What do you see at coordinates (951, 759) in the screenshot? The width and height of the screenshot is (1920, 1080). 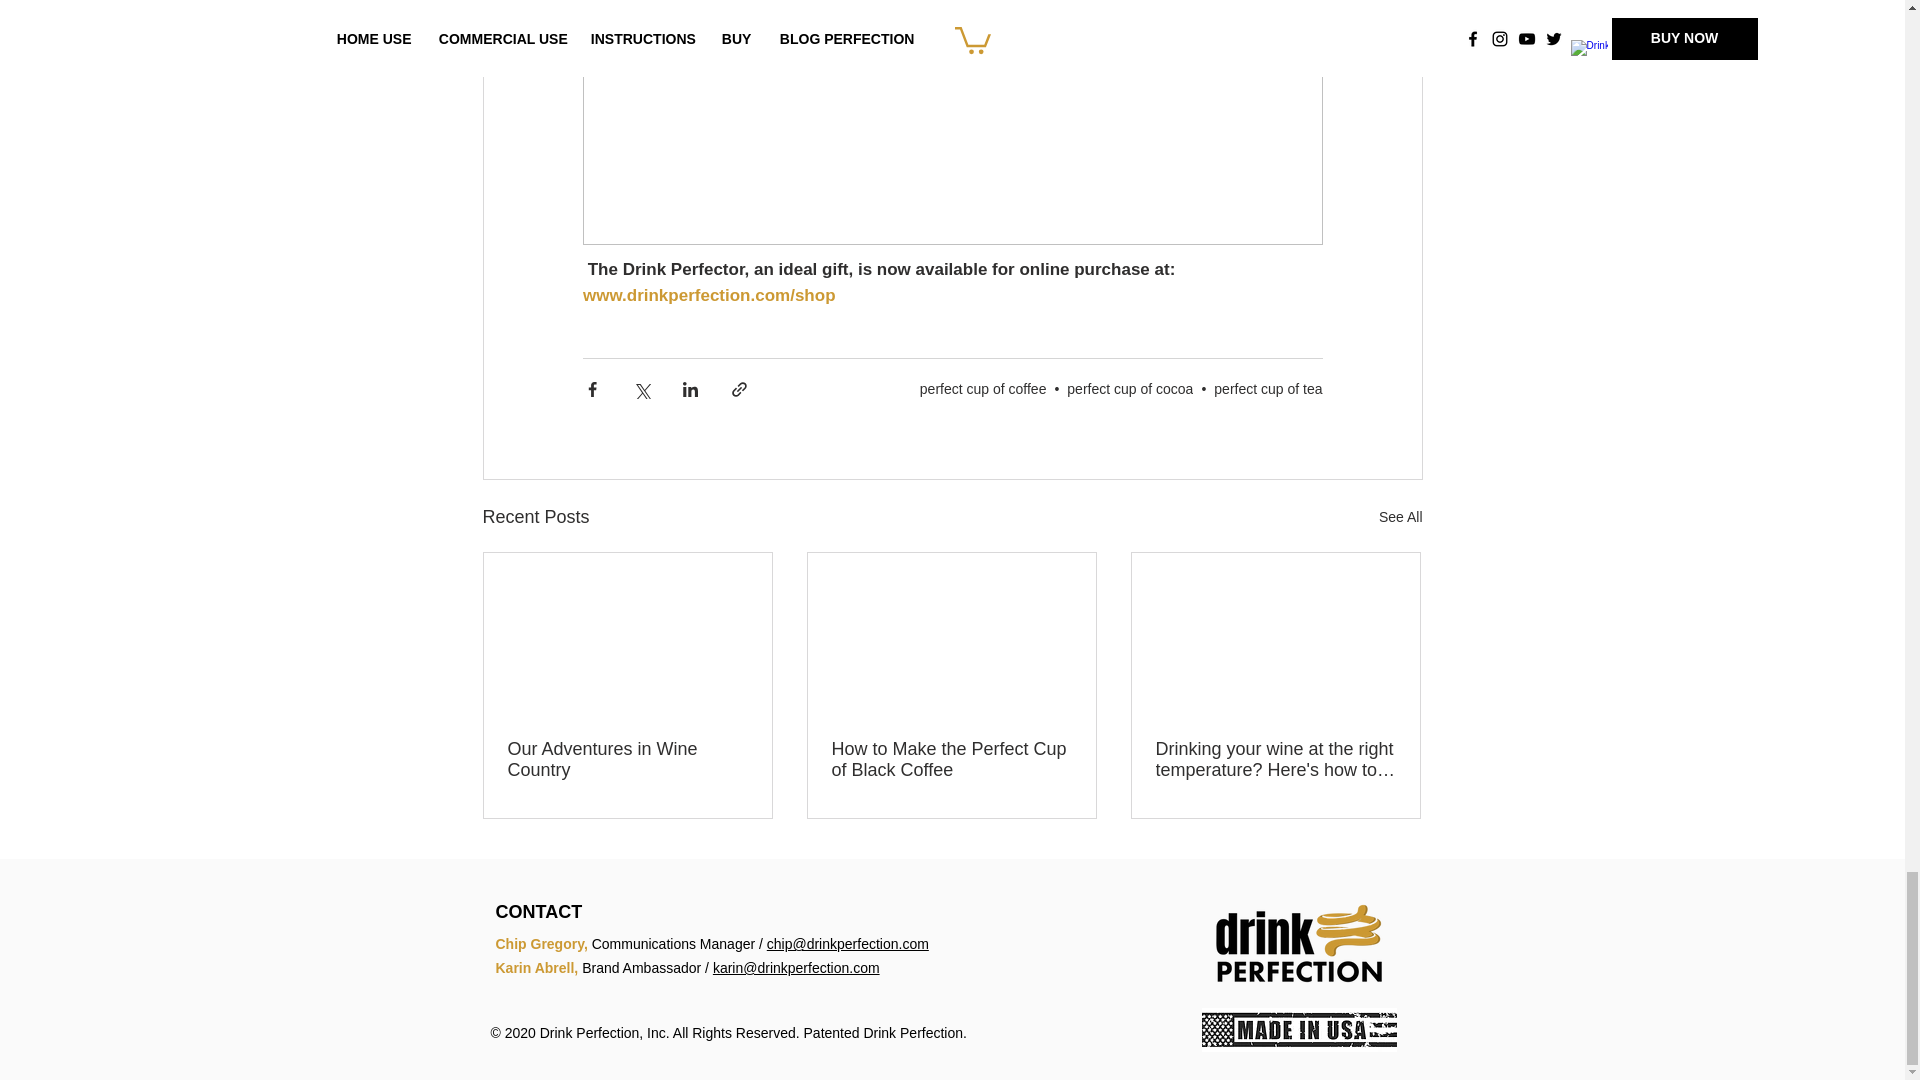 I see `How to Make the Perfect Cup of Black Coffee` at bounding box center [951, 759].